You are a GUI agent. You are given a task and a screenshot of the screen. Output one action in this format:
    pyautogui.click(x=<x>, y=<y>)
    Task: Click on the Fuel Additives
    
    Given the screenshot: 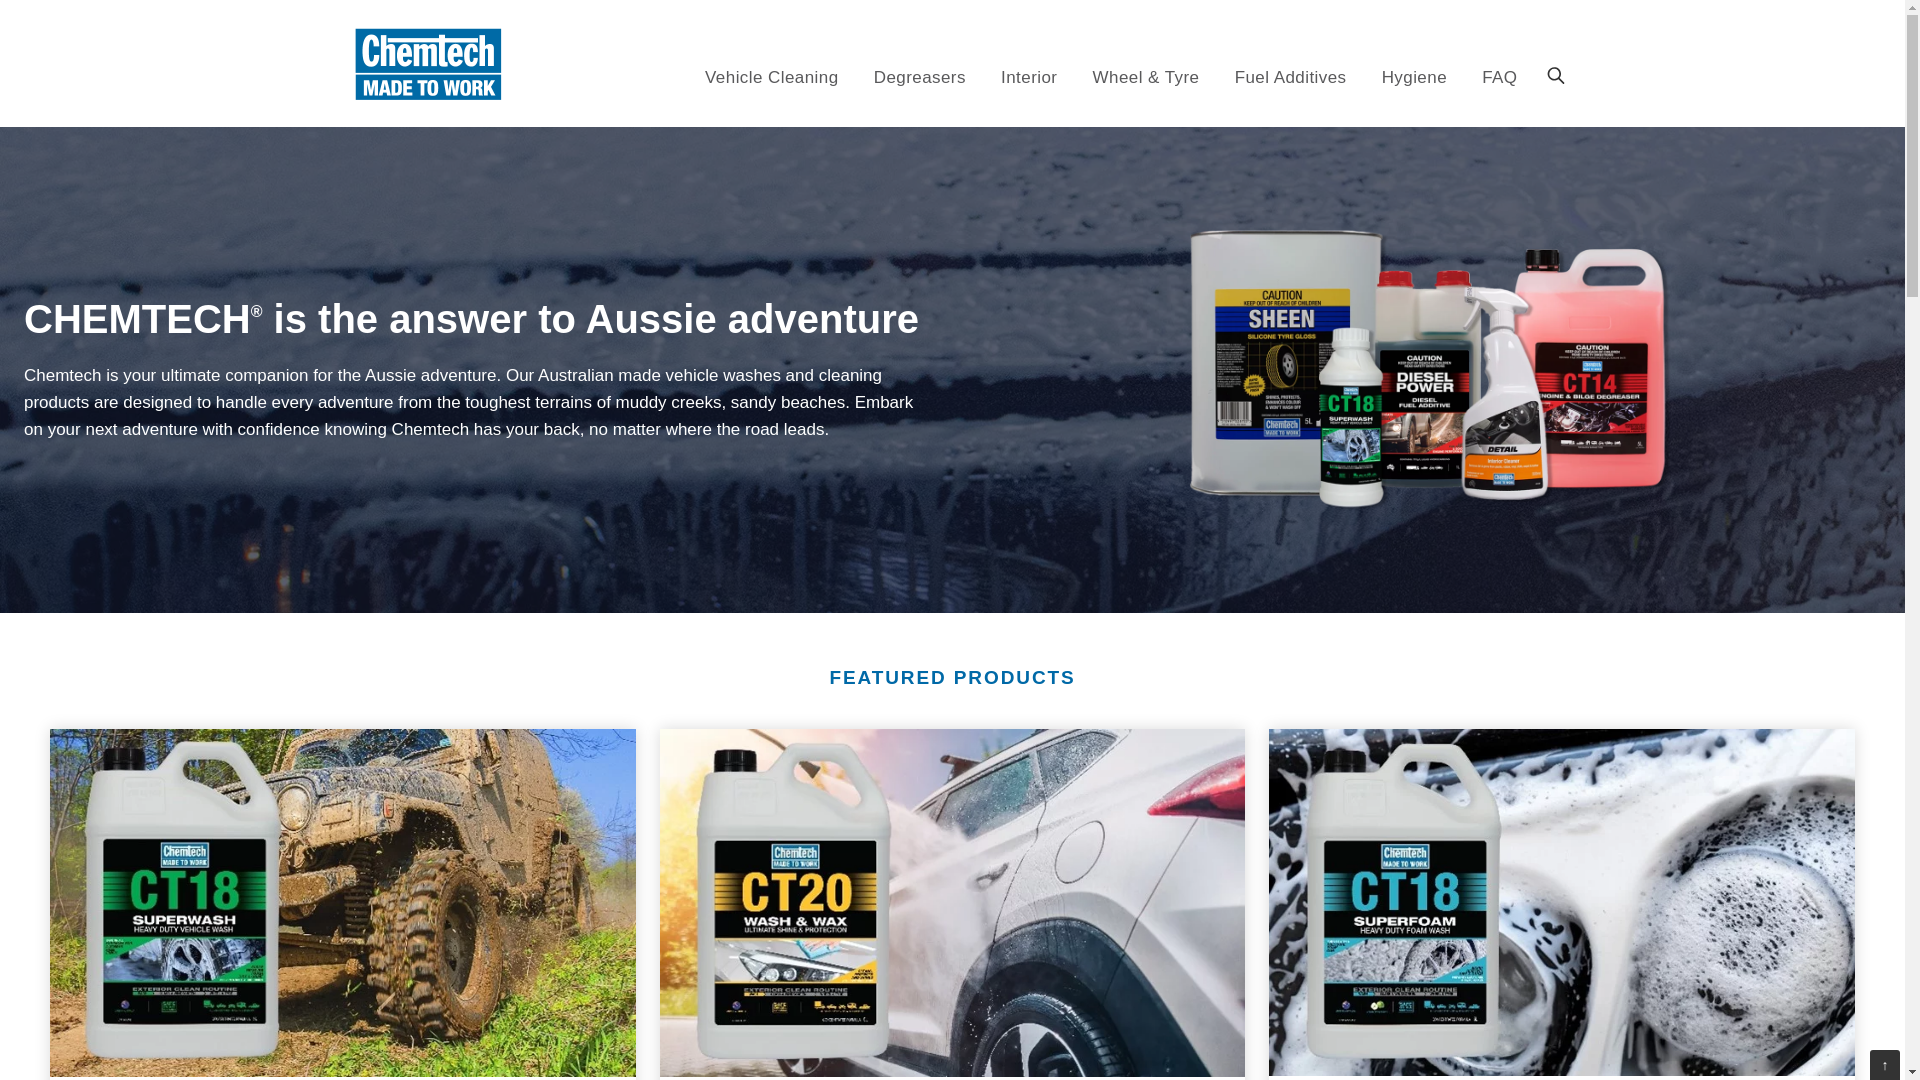 What is the action you would take?
    pyautogui.click(x=1290, y=79)
    